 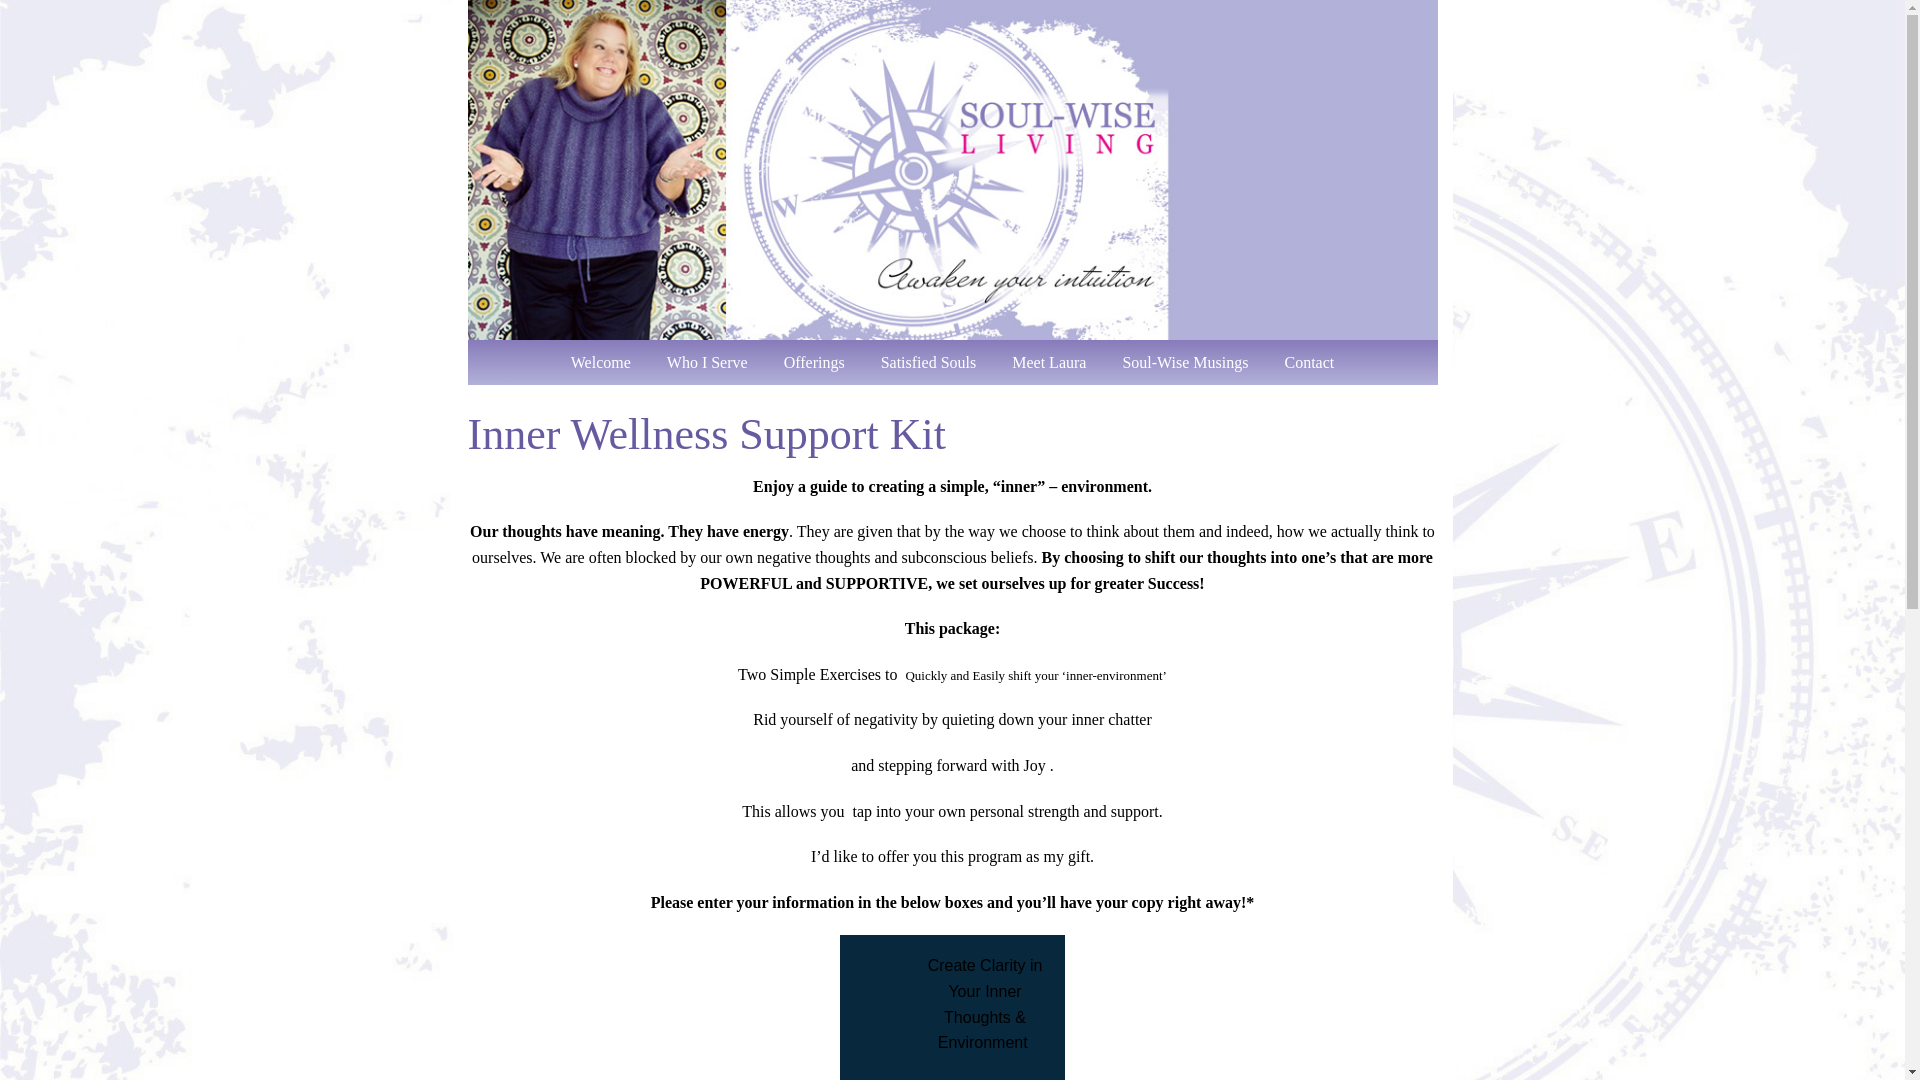 What do you see at coordinates (1184, 362) in the screenshot?
I see `Soul-Wise Musings` at bounding box center [1184, 362].